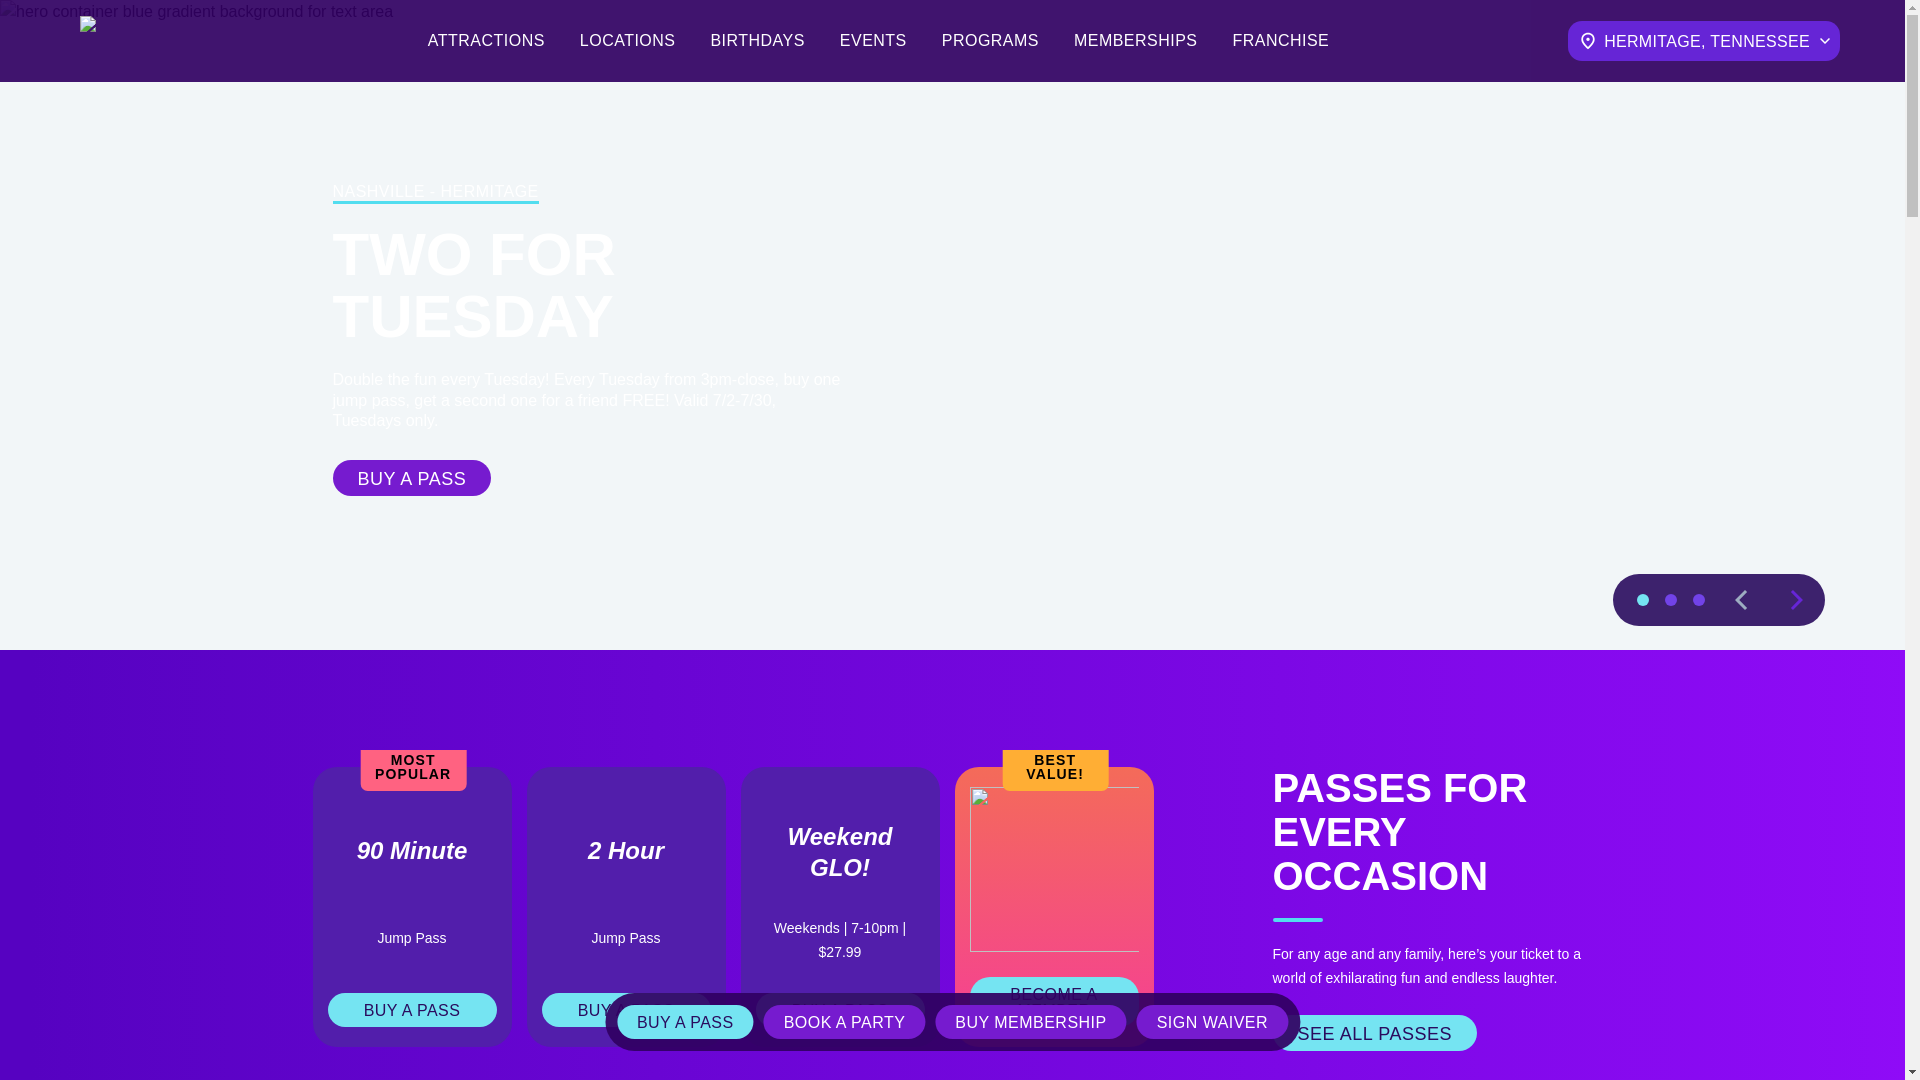 The height and width of the screenshot is (1080, 1920). Describe the element at coordinates (625, 40) in the screenshot. I see `LOCATIONS` at that location.